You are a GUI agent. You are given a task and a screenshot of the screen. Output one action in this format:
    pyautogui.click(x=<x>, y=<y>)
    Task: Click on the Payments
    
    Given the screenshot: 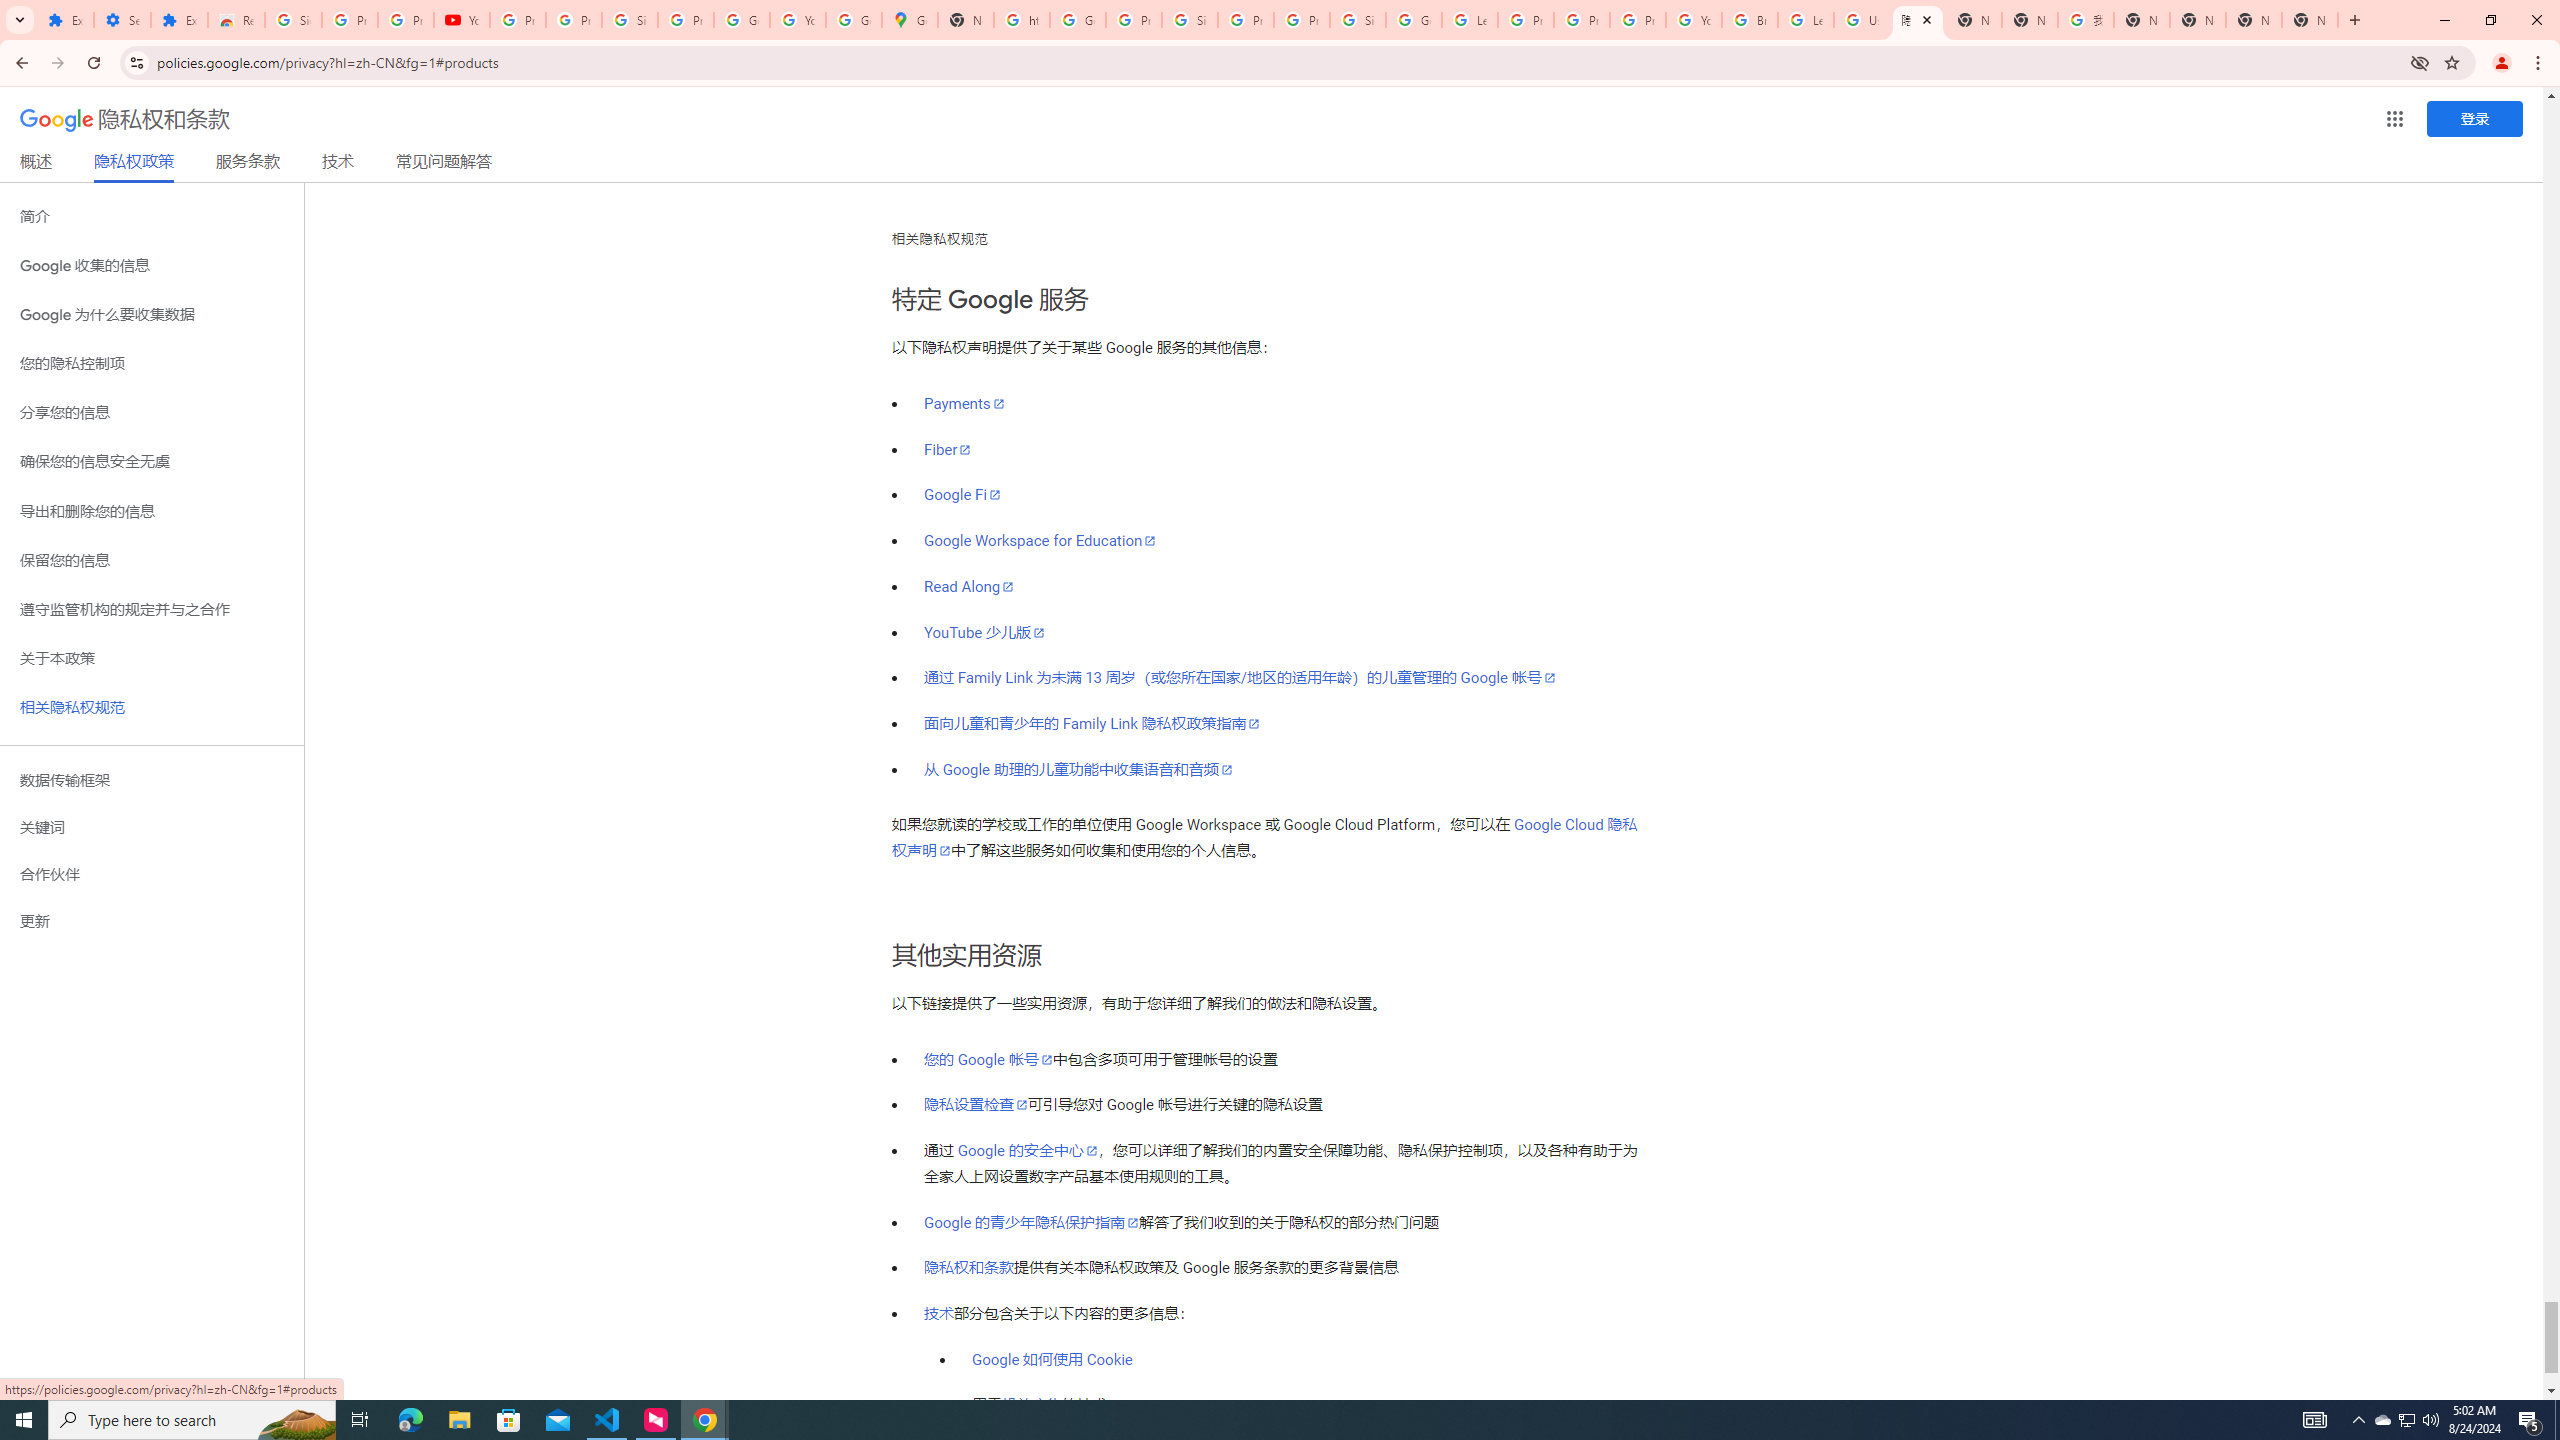 What is the action you would take?
    pyautogui.click(x=965, y=404)
    